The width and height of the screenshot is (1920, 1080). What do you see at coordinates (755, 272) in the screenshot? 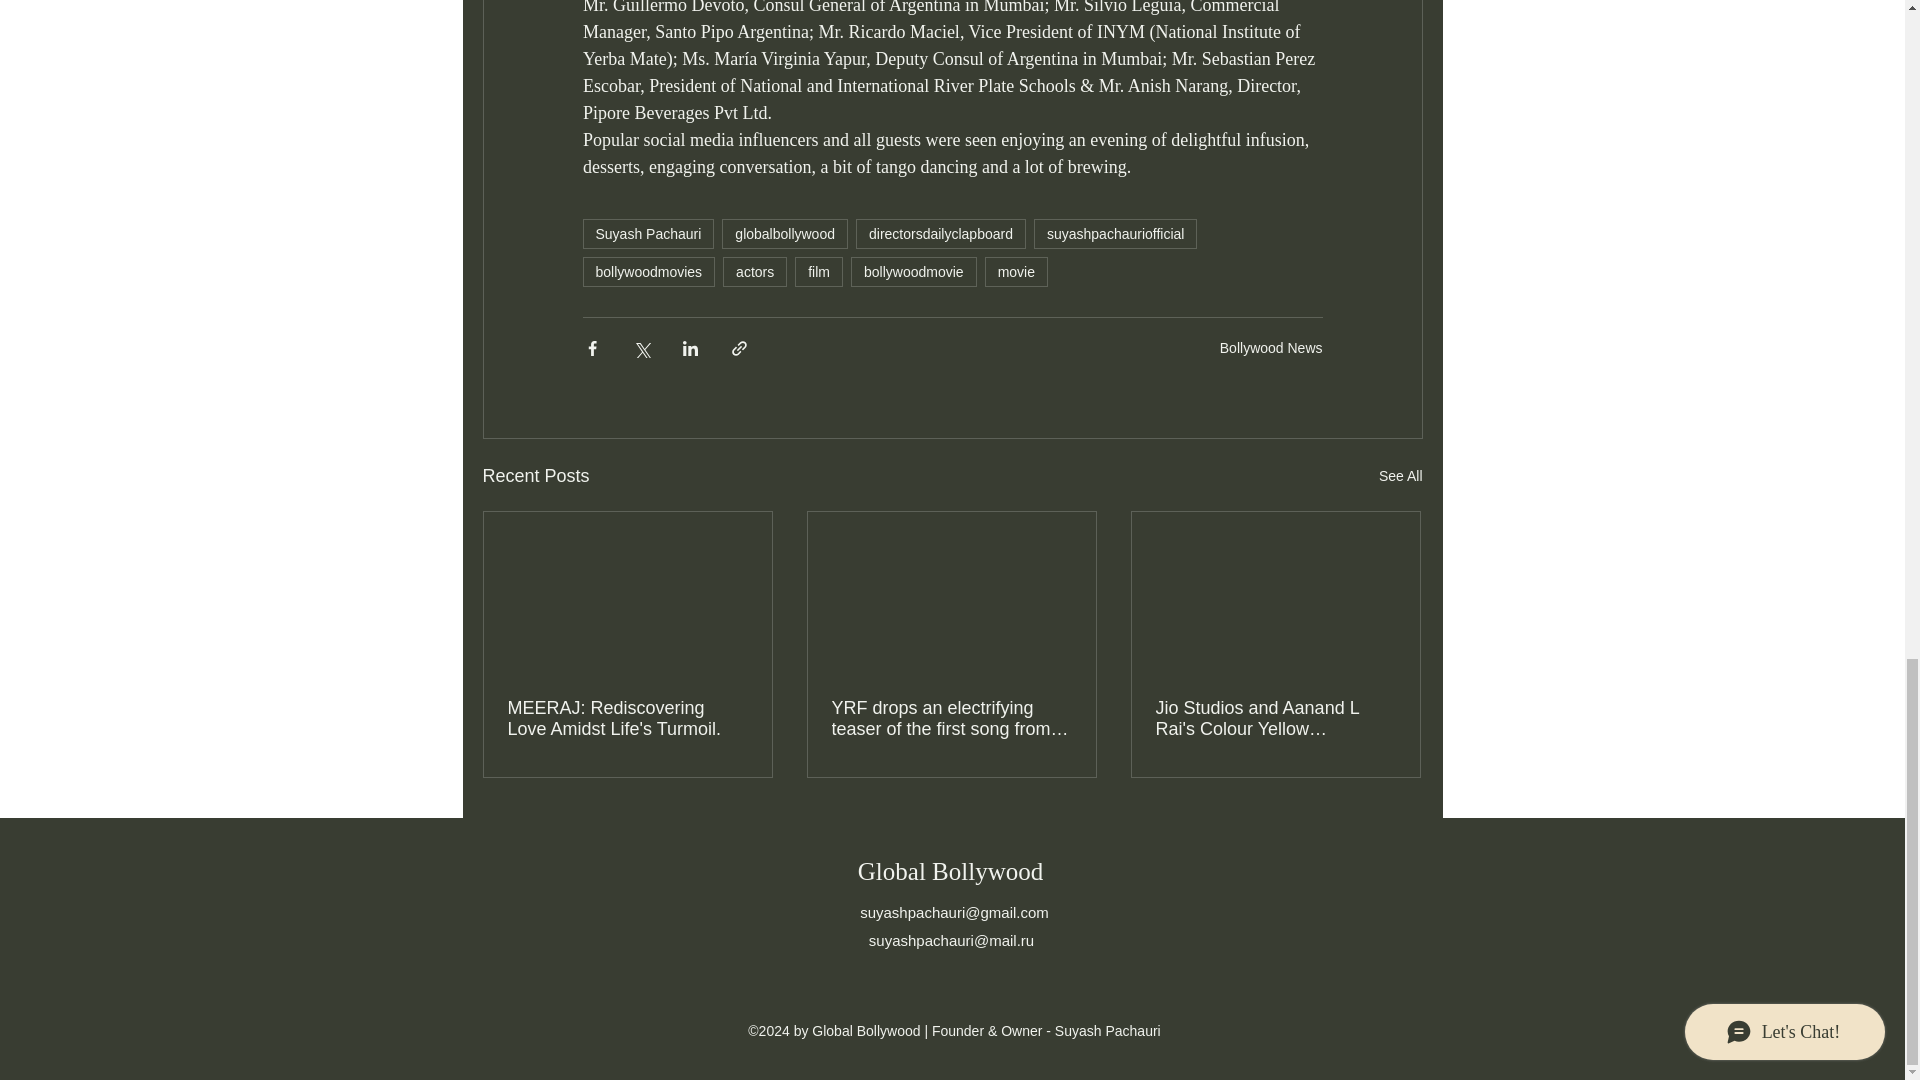
I see `actors` at bounding box center [755, 272].